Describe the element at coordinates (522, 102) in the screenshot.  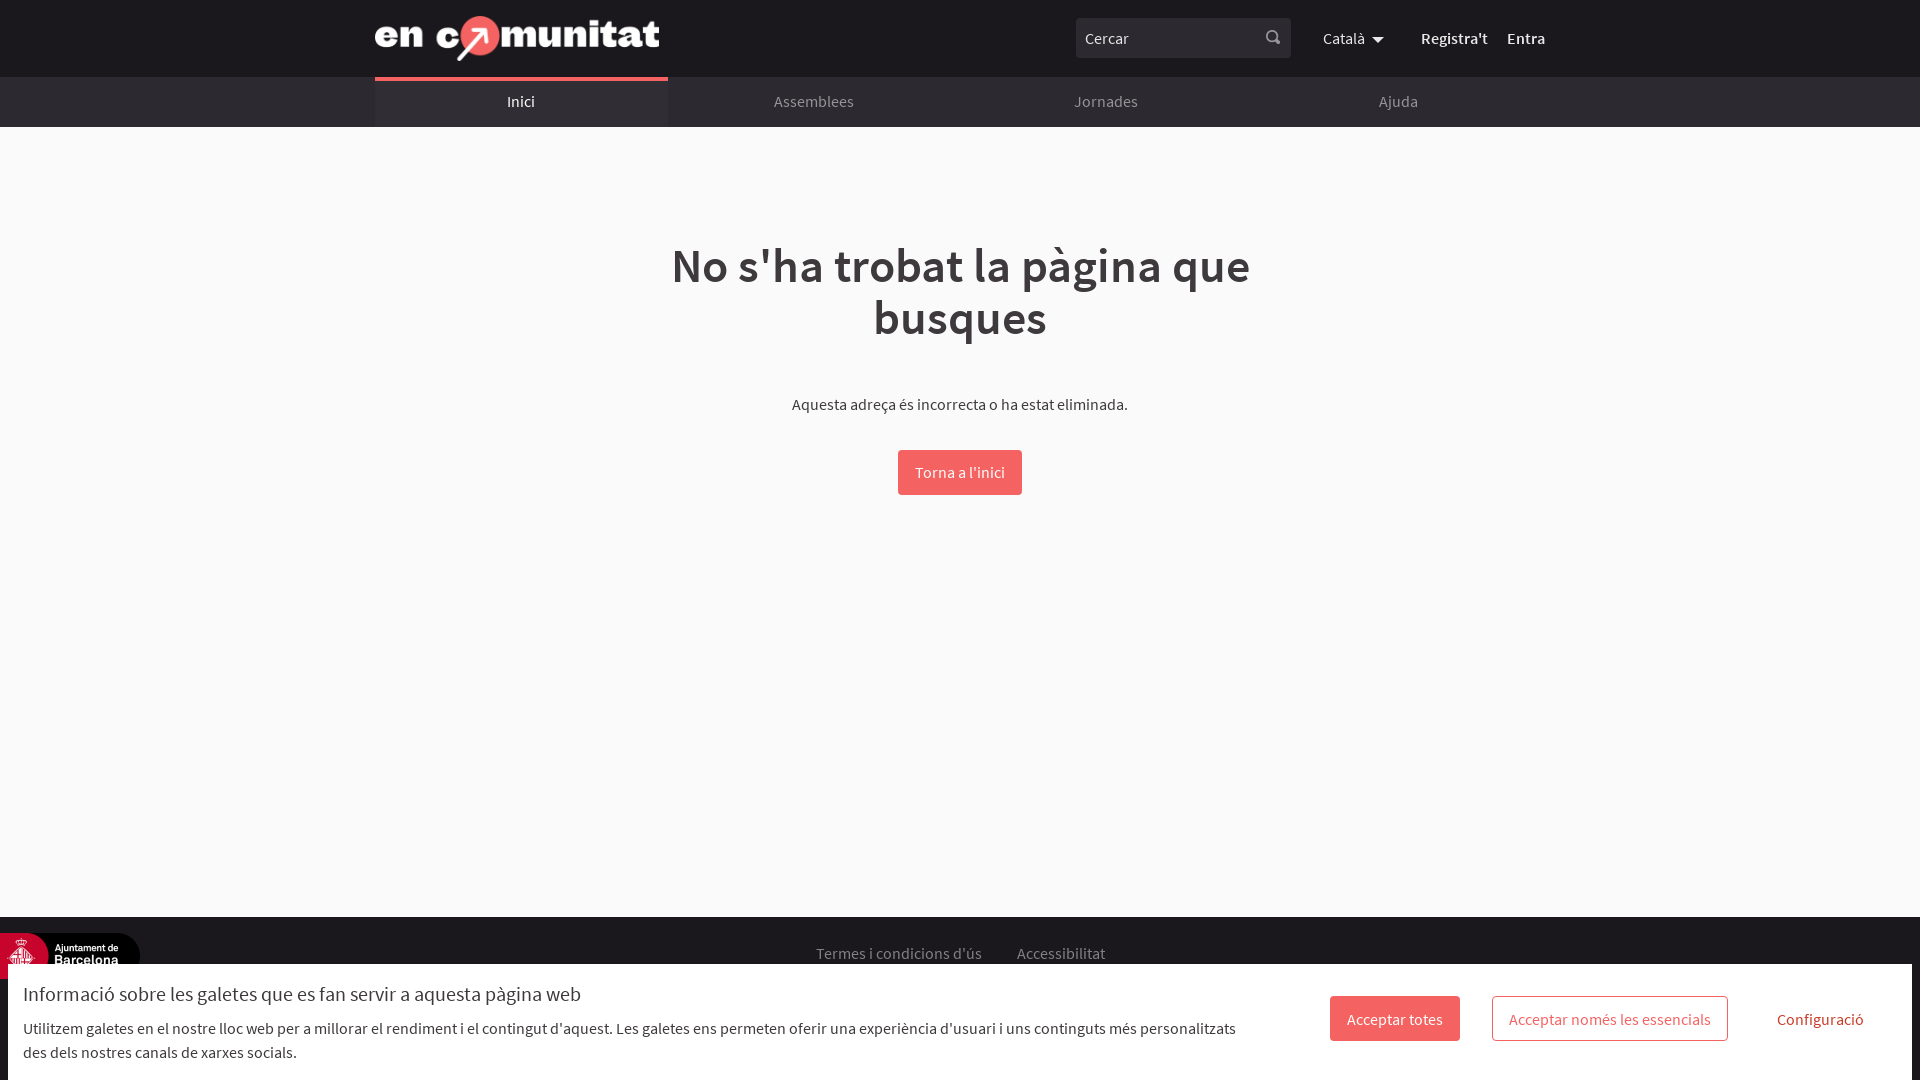
I see `Inici` at that location.